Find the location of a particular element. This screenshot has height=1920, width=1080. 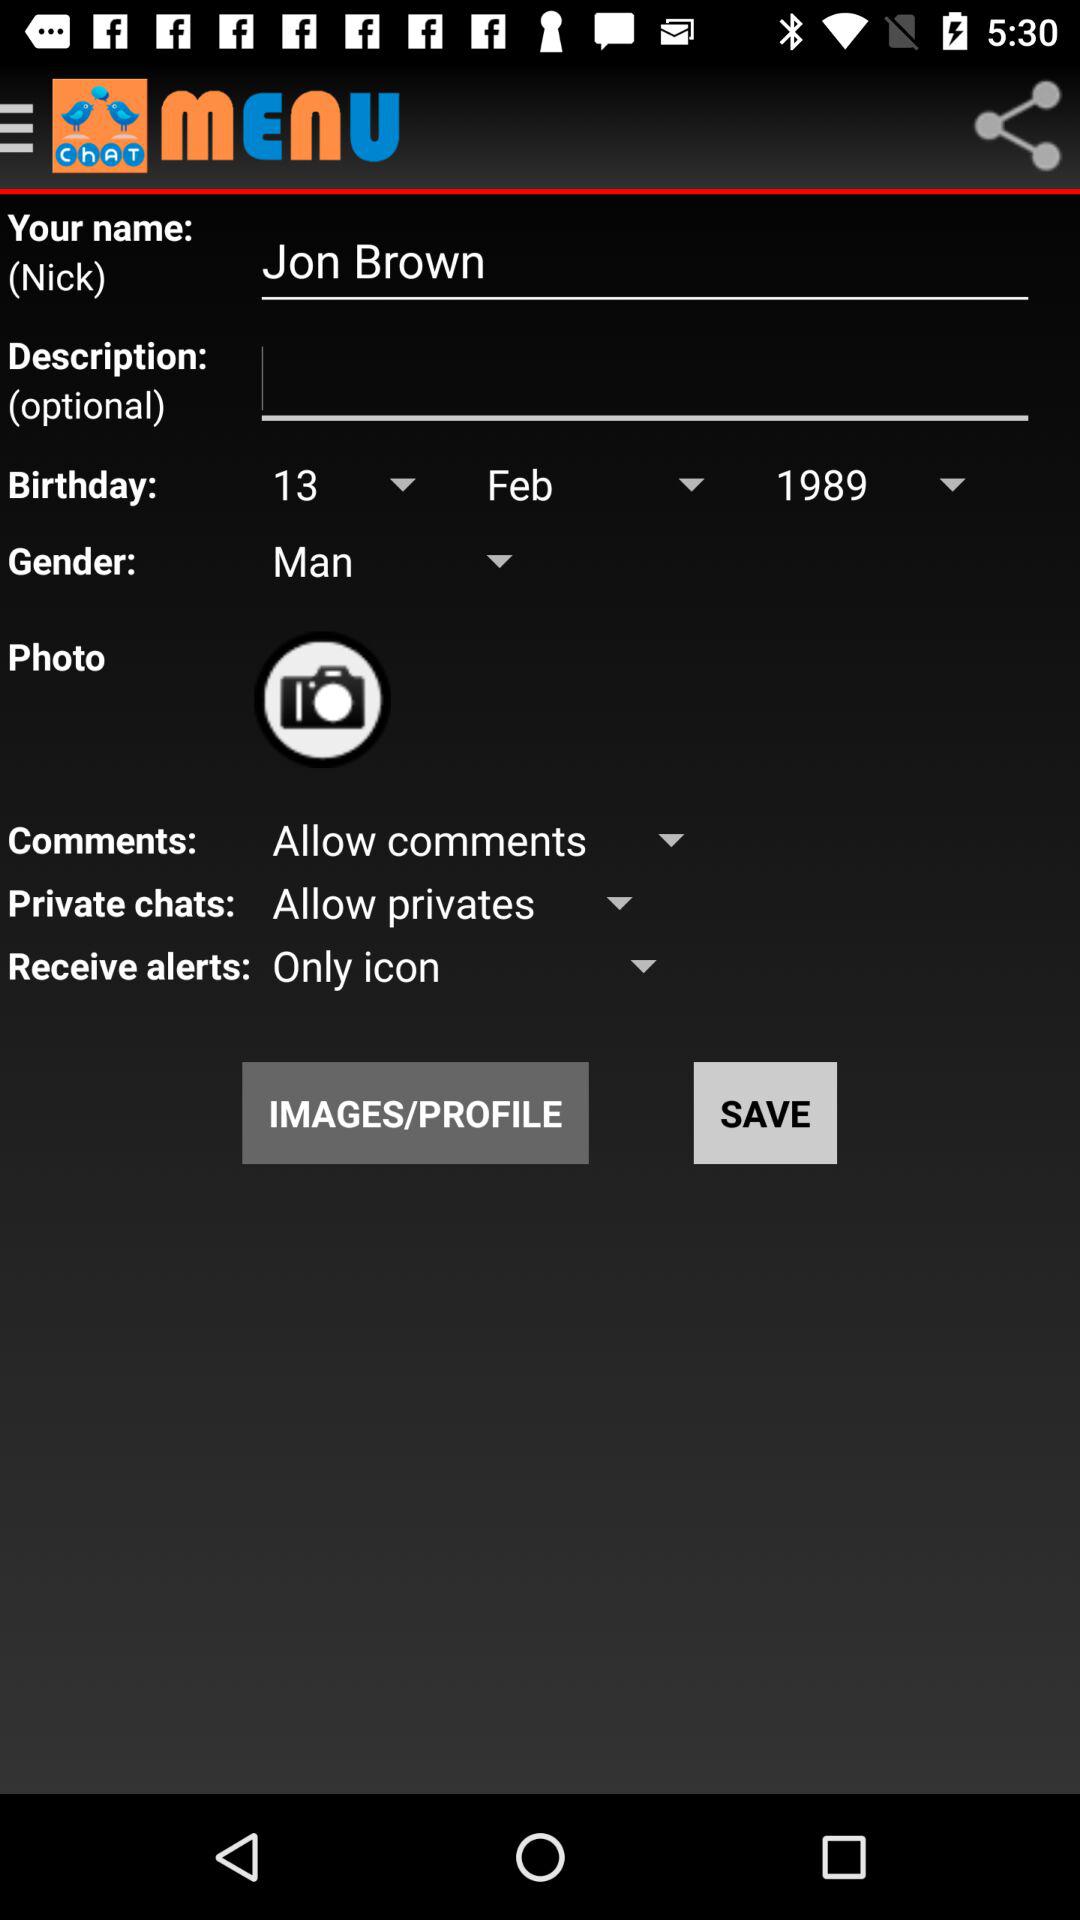

click to go to main menu is located at coordinates (236, 126).